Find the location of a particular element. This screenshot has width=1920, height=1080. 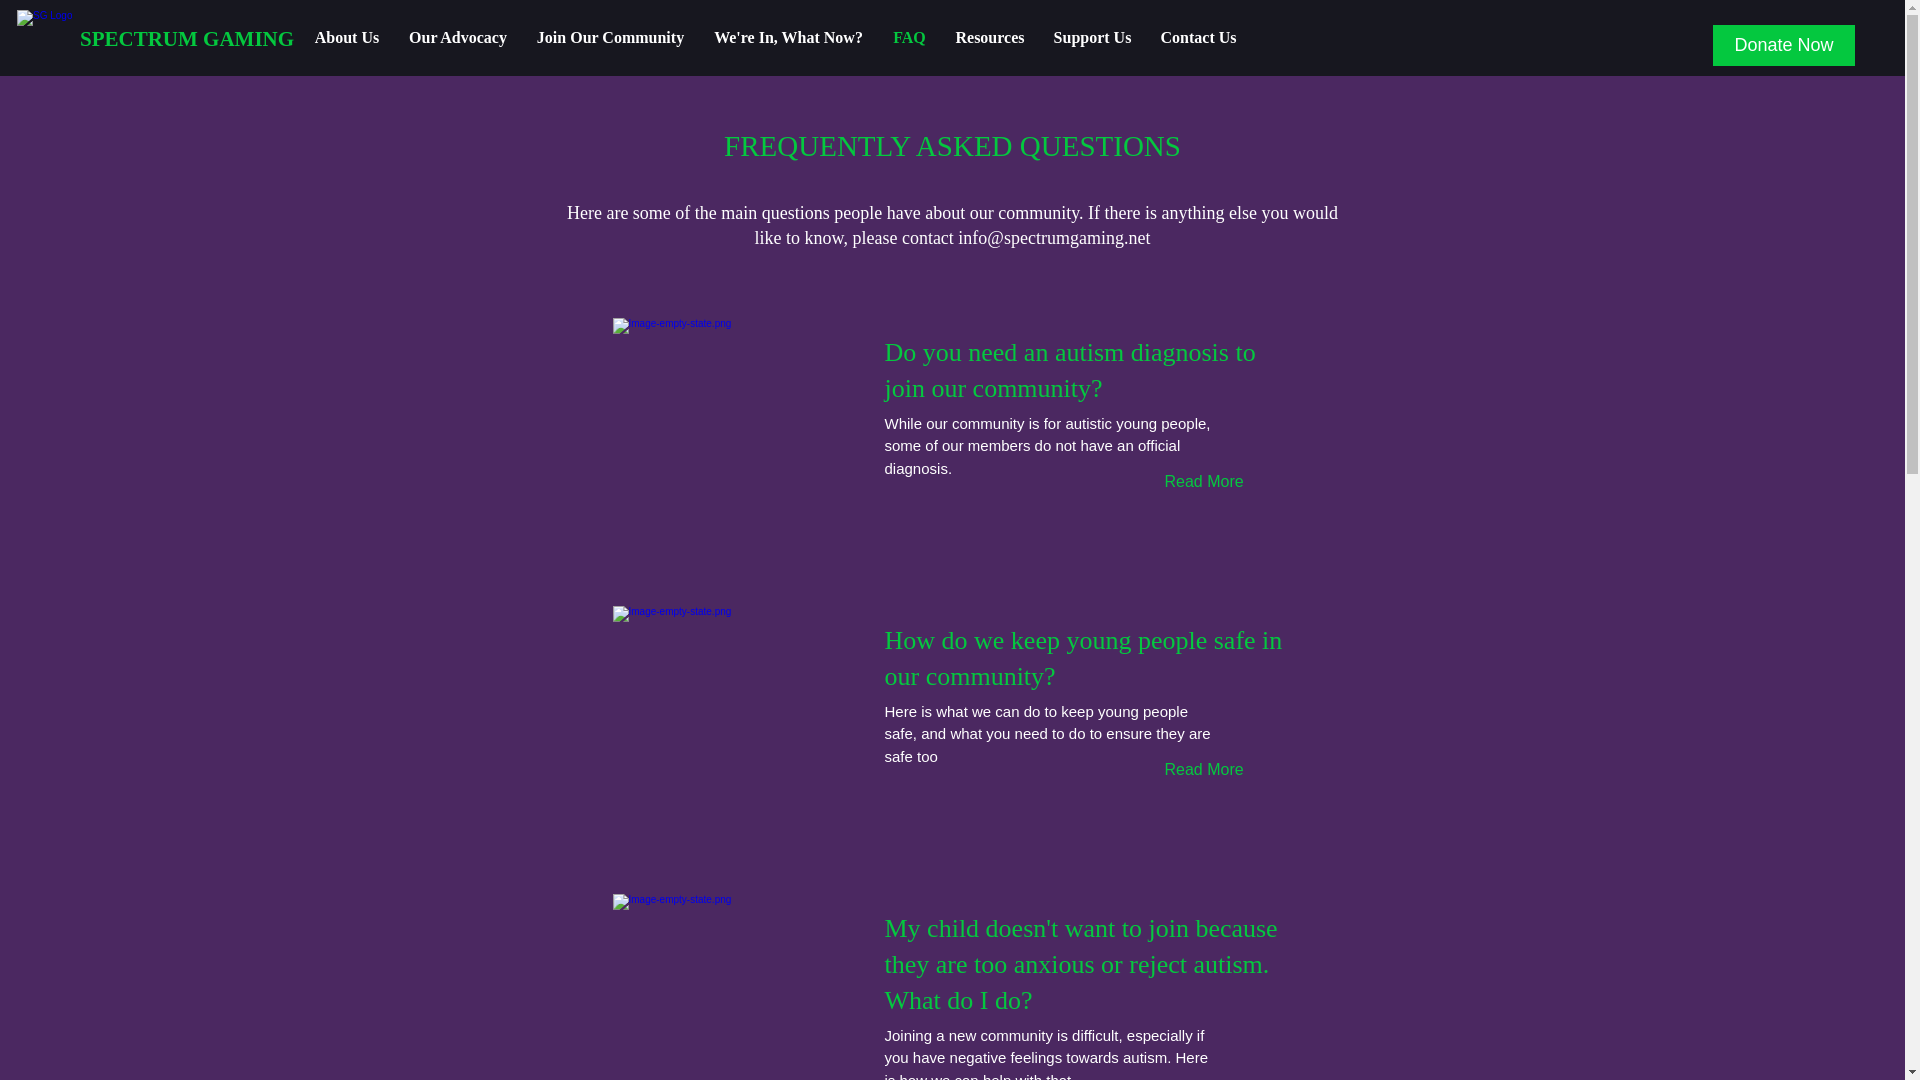

SPECTRUM GAMING is located at coordinates (208, 40).